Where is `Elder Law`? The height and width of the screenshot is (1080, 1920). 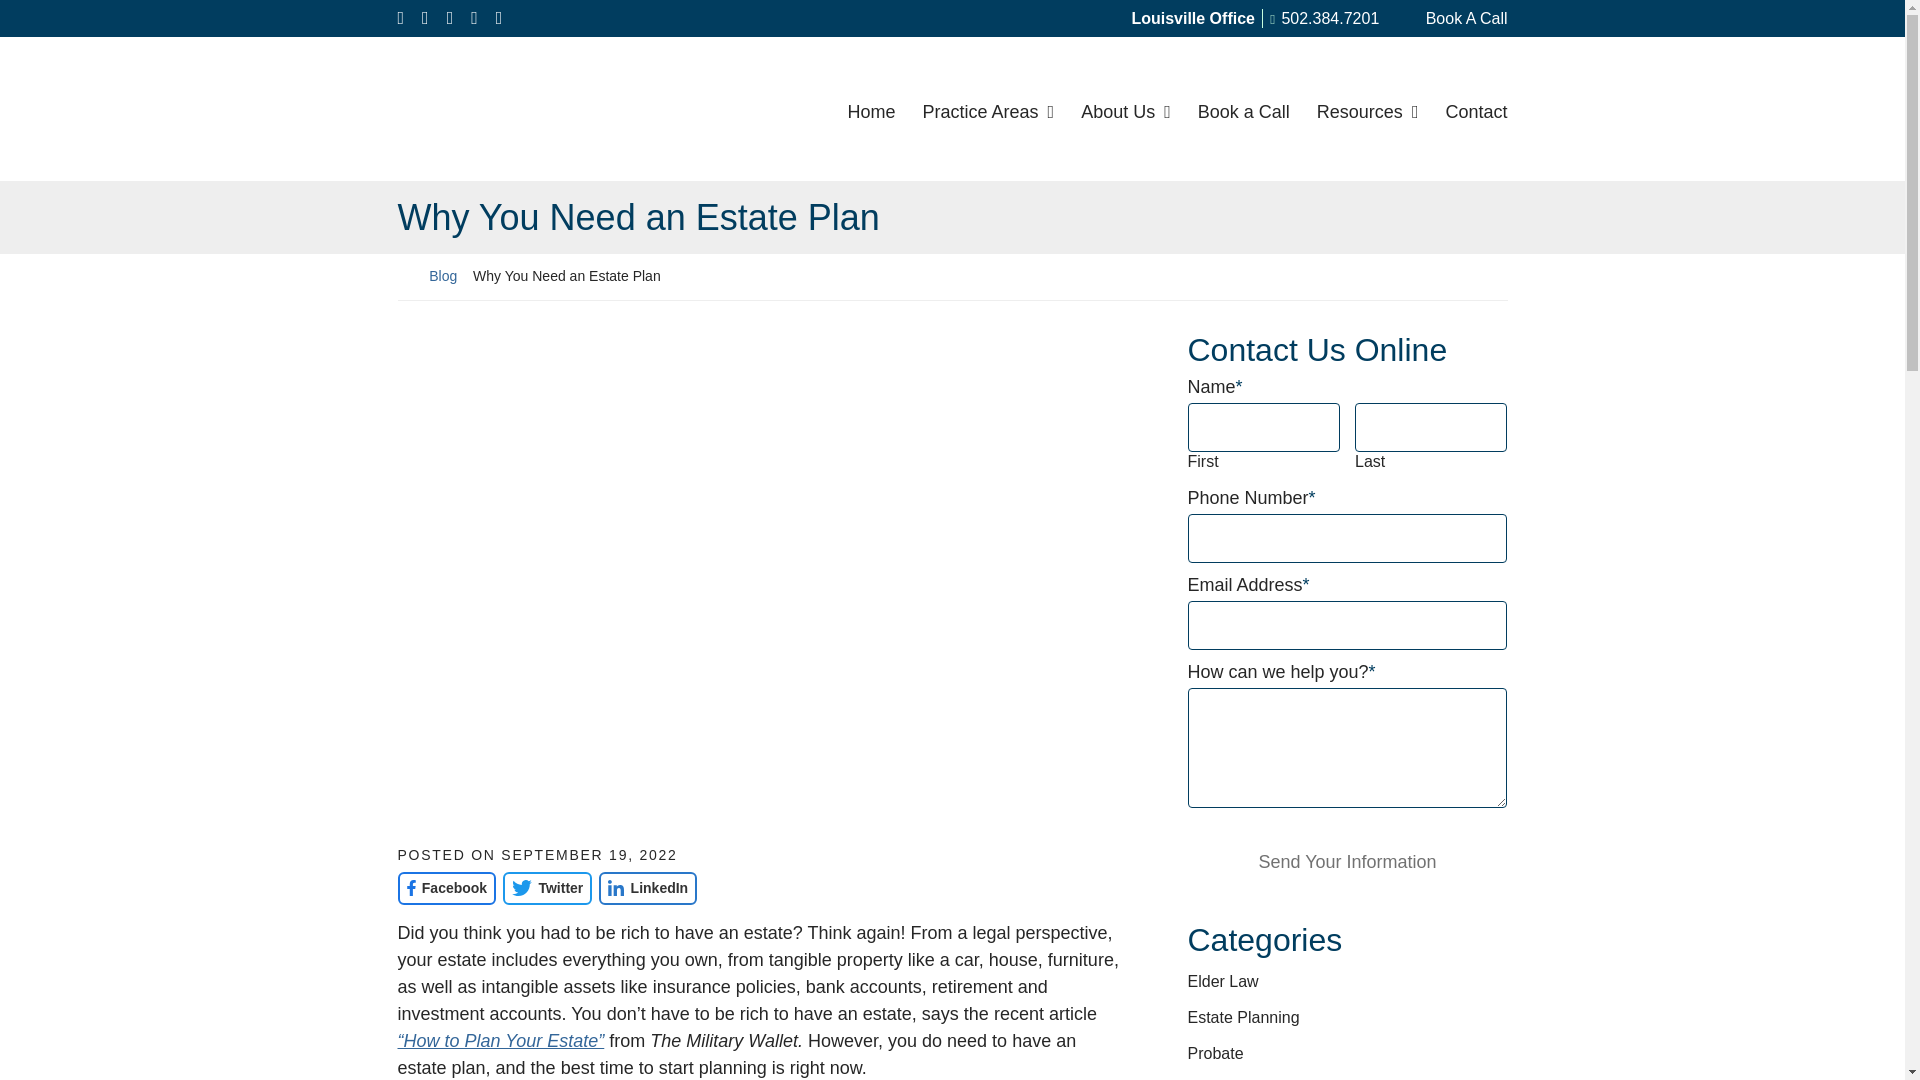
Elder Law is located at coordinates (1224, 982).